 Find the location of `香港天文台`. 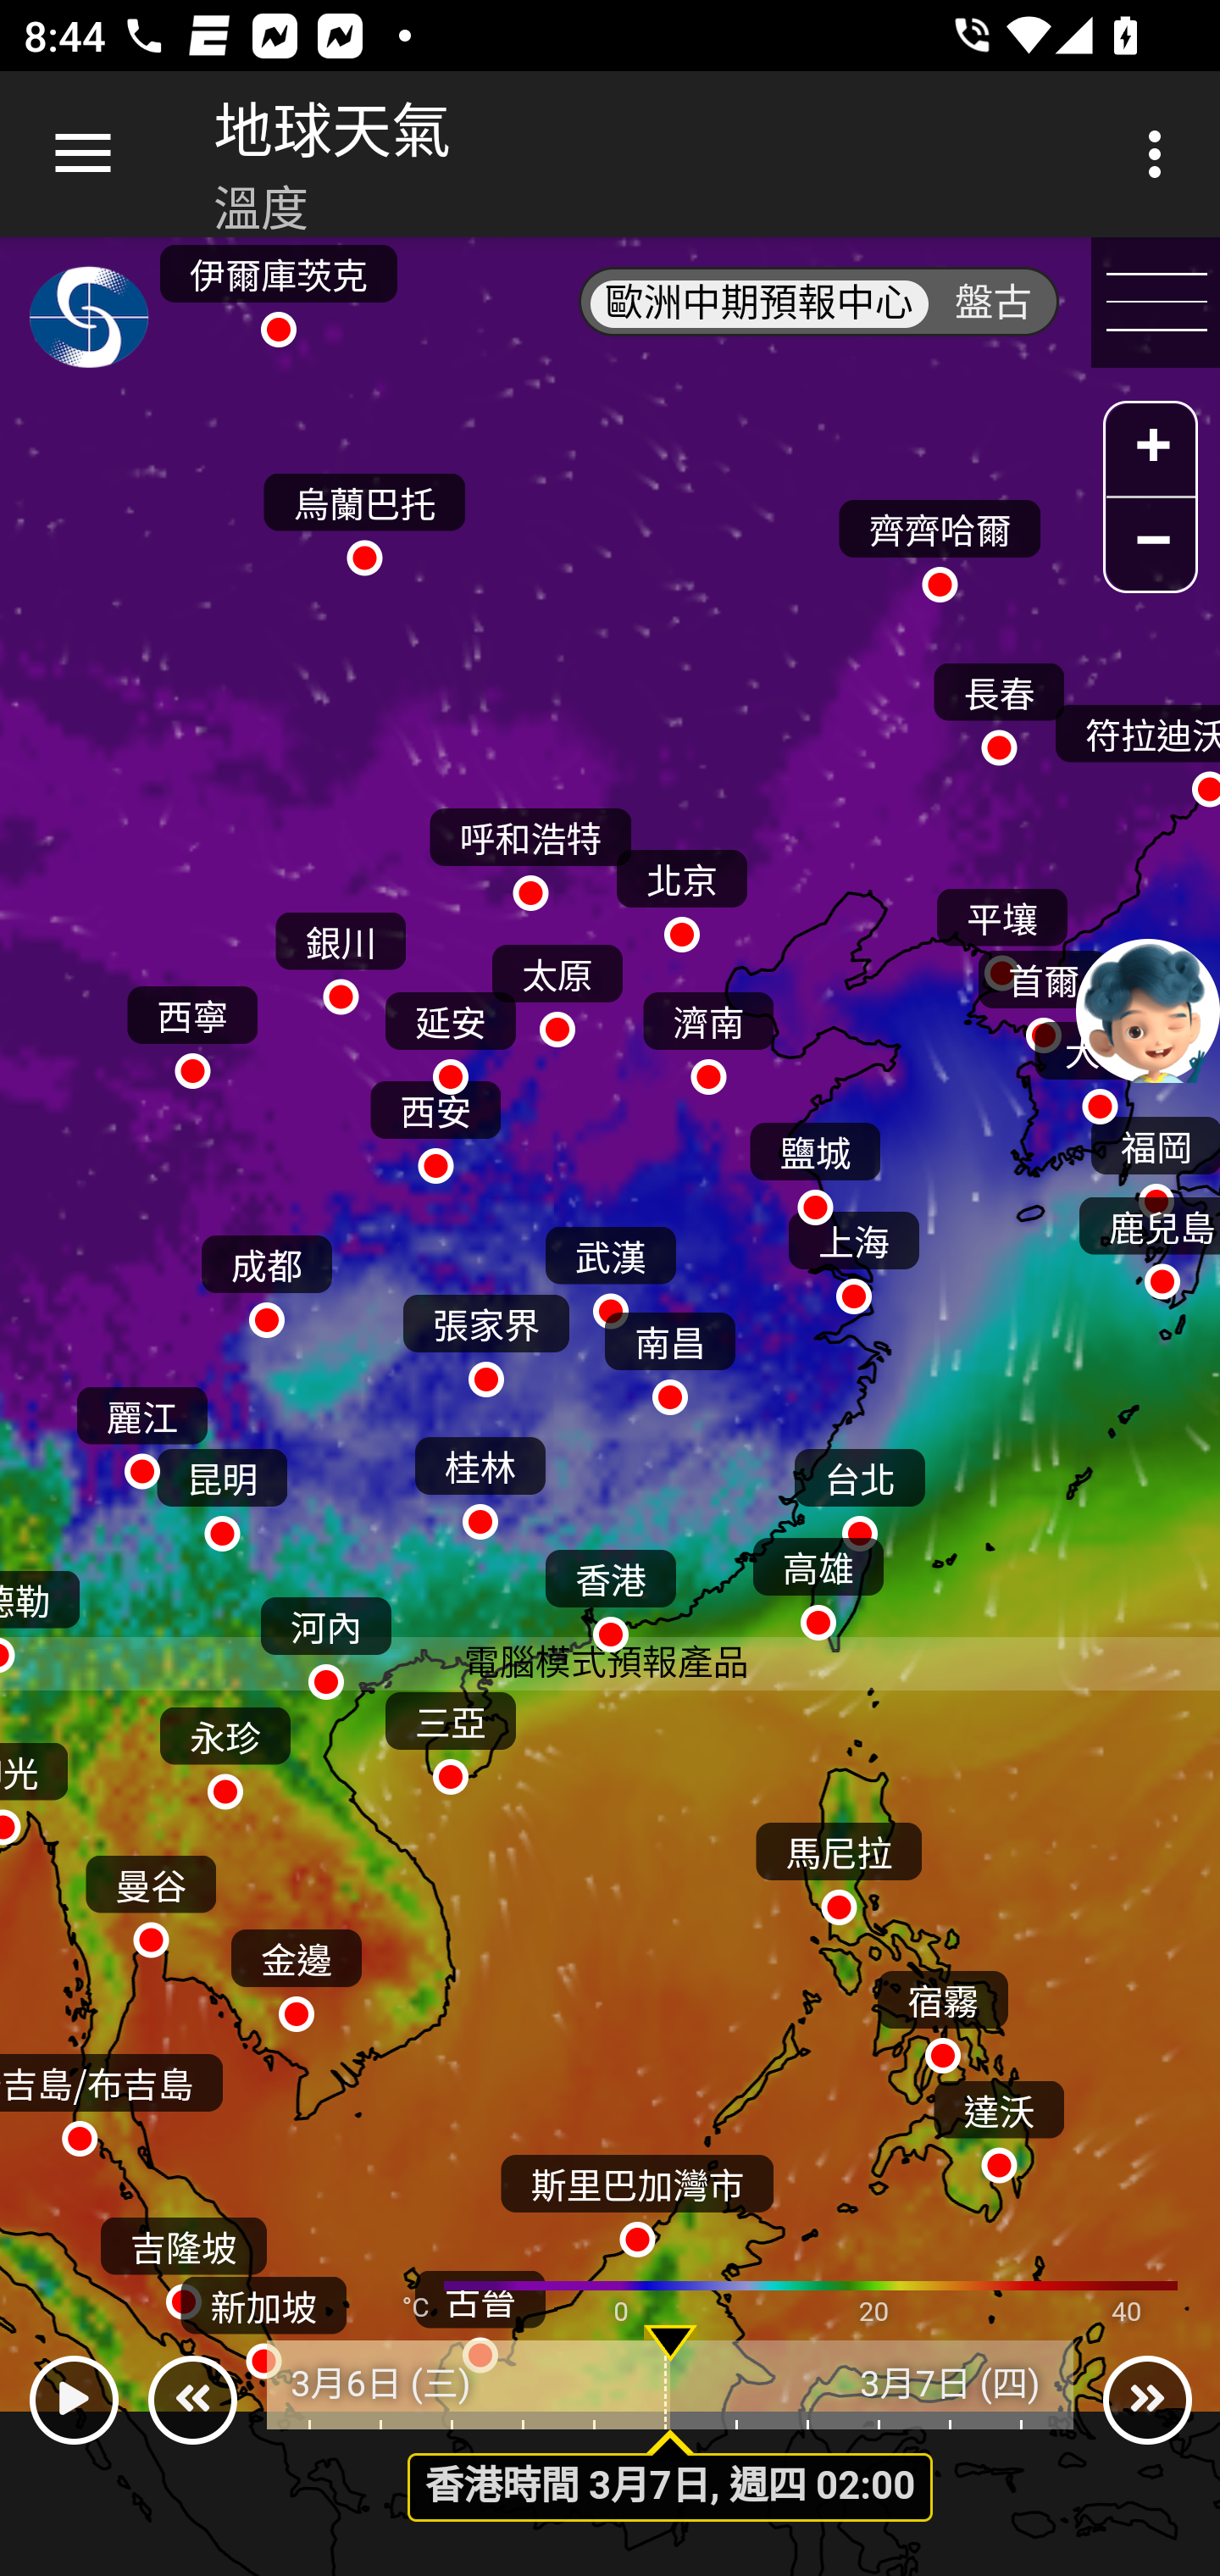

香港天文台 is located at coordinates (90, 324).